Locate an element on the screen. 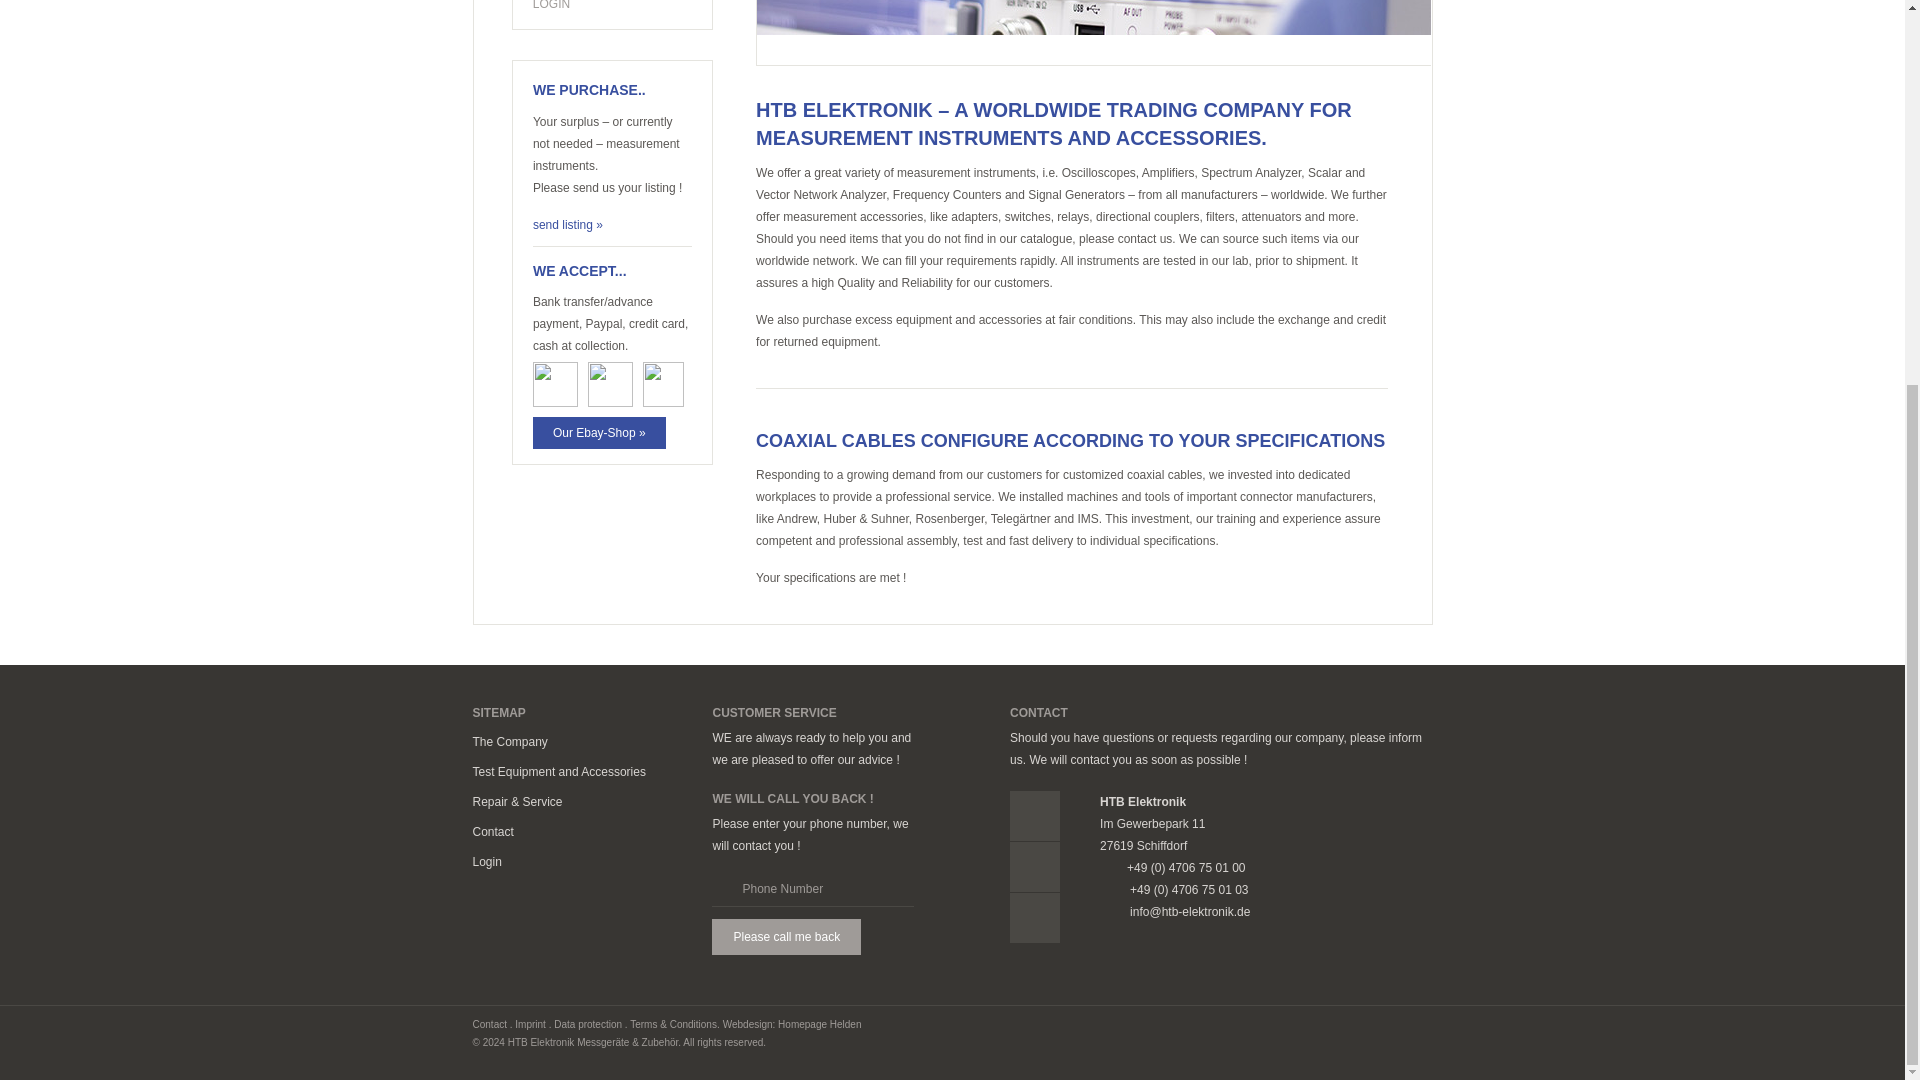 This screenshot has width=1920, height=1080. LOGIN is located at coordinates (612, 14).